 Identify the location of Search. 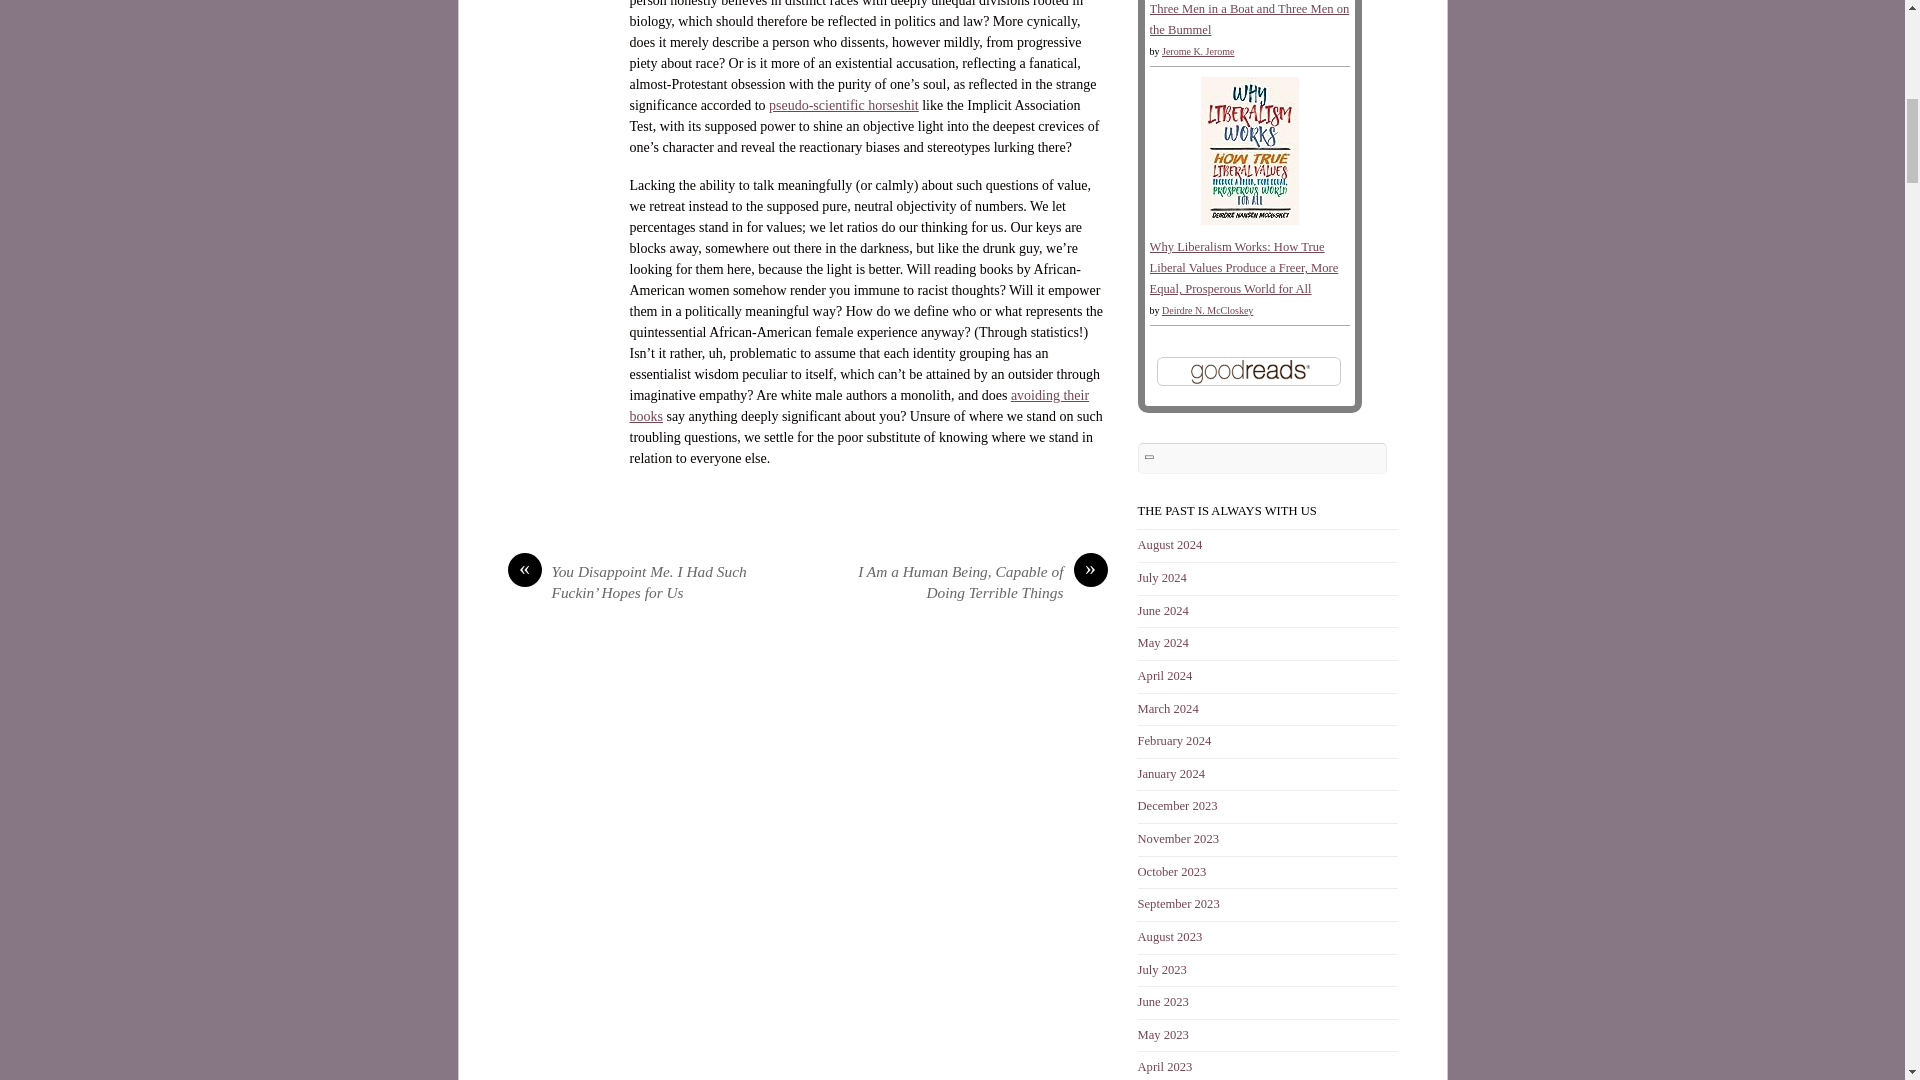
(1263, 458).